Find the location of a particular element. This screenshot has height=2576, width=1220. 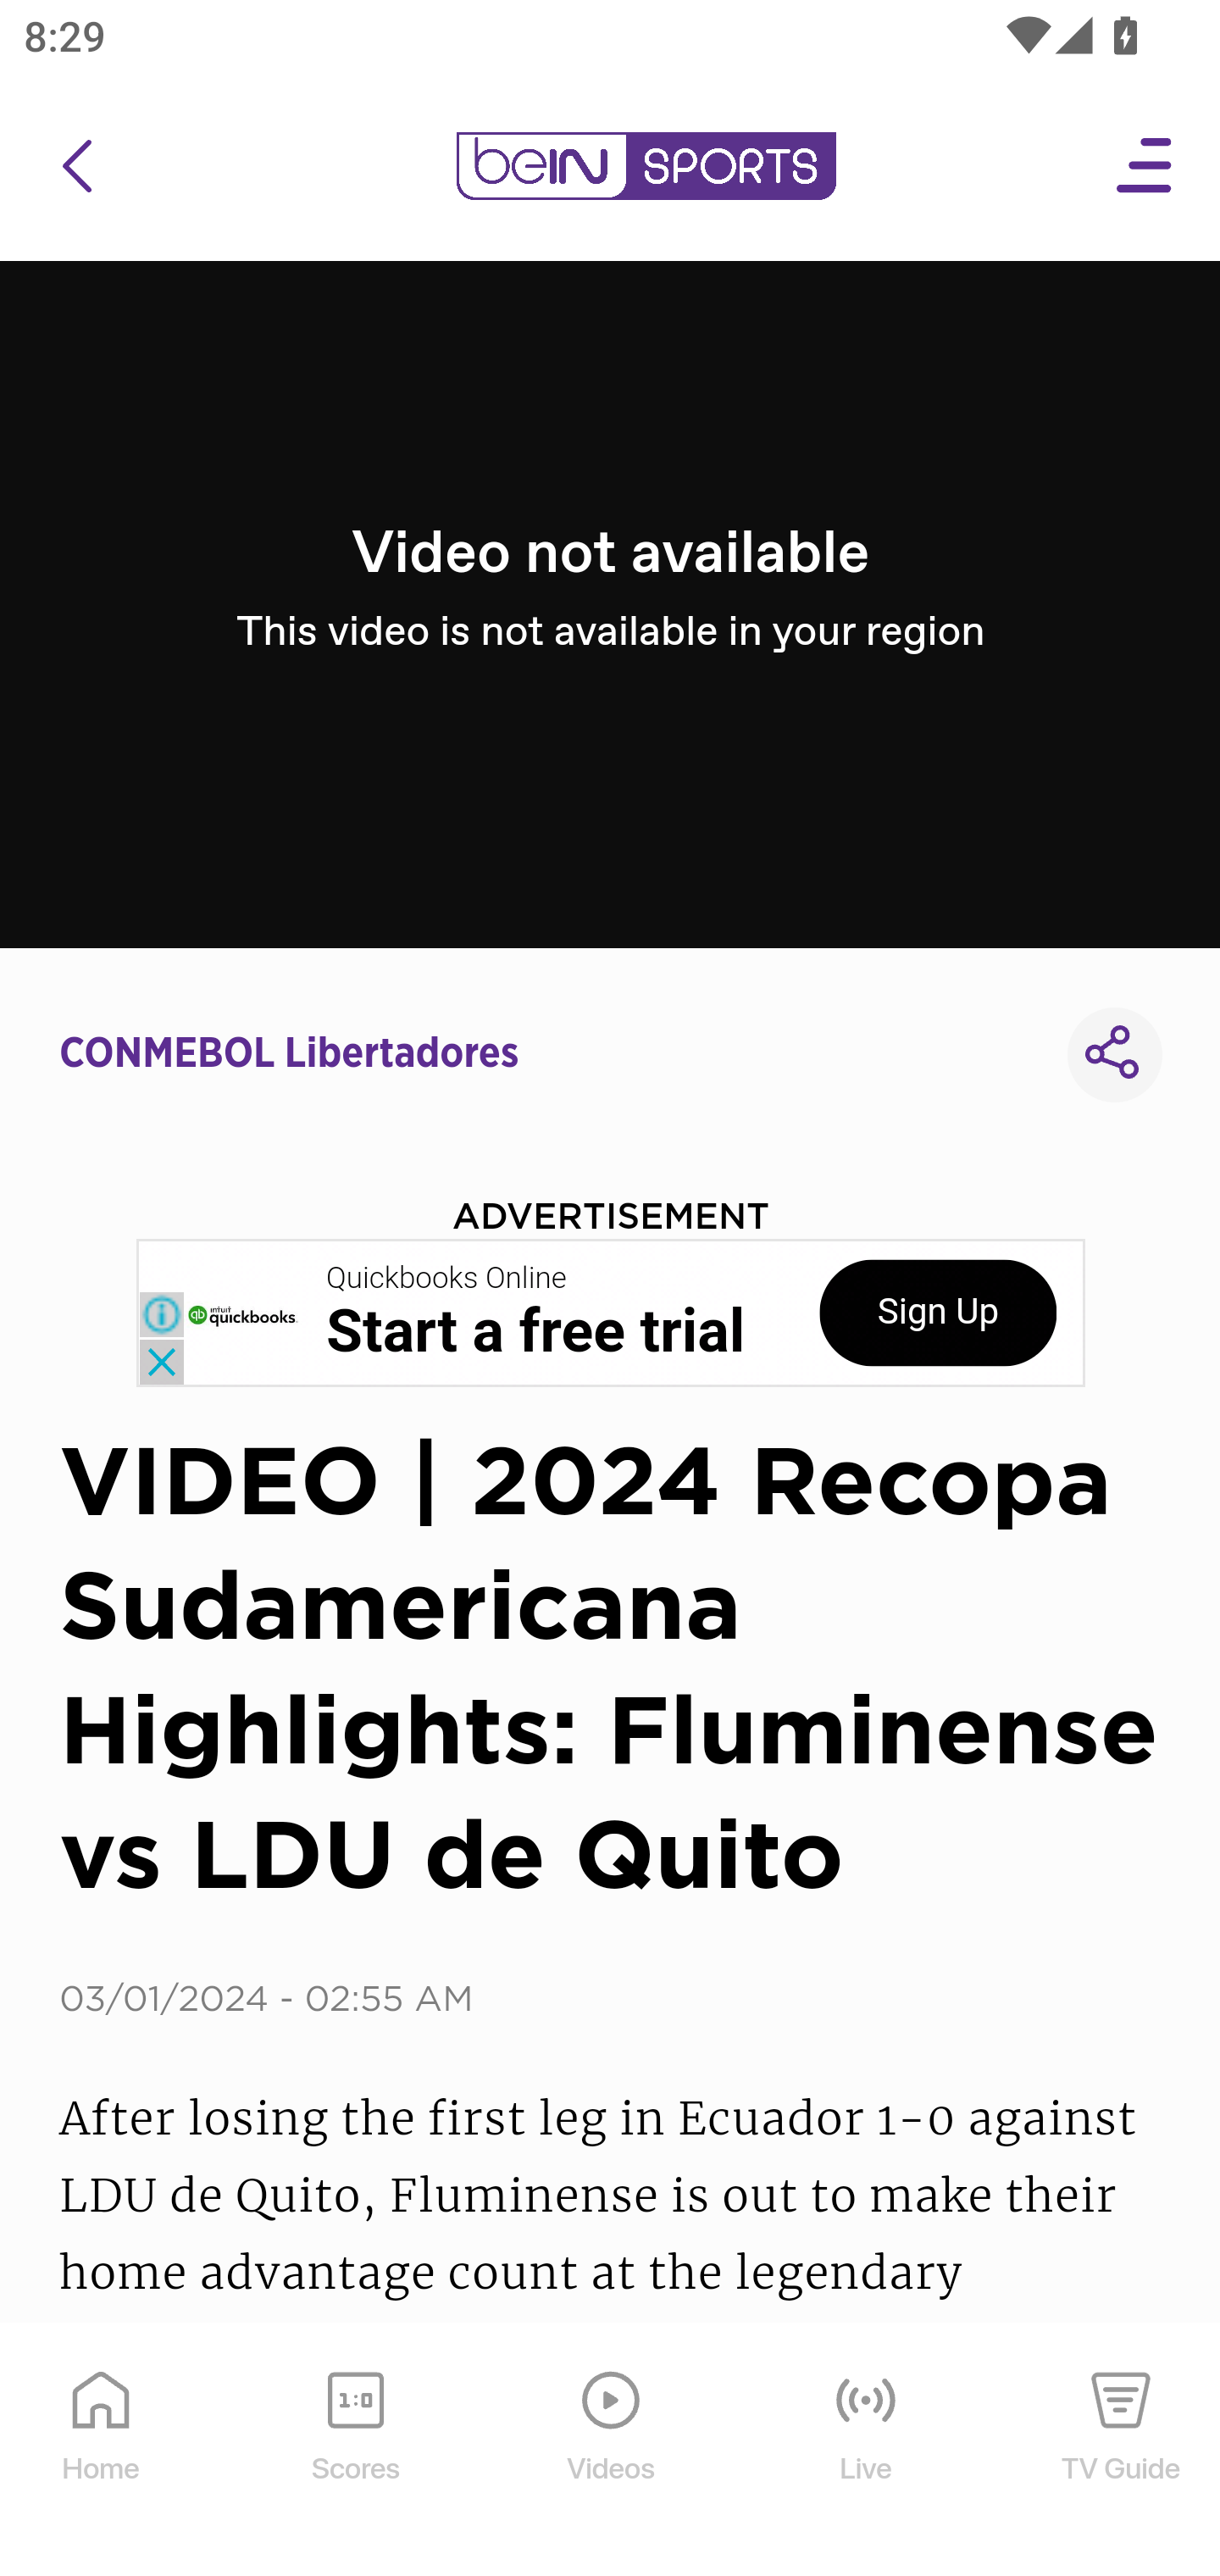

Open Menu Icon is located at coordinates (1145, 166).